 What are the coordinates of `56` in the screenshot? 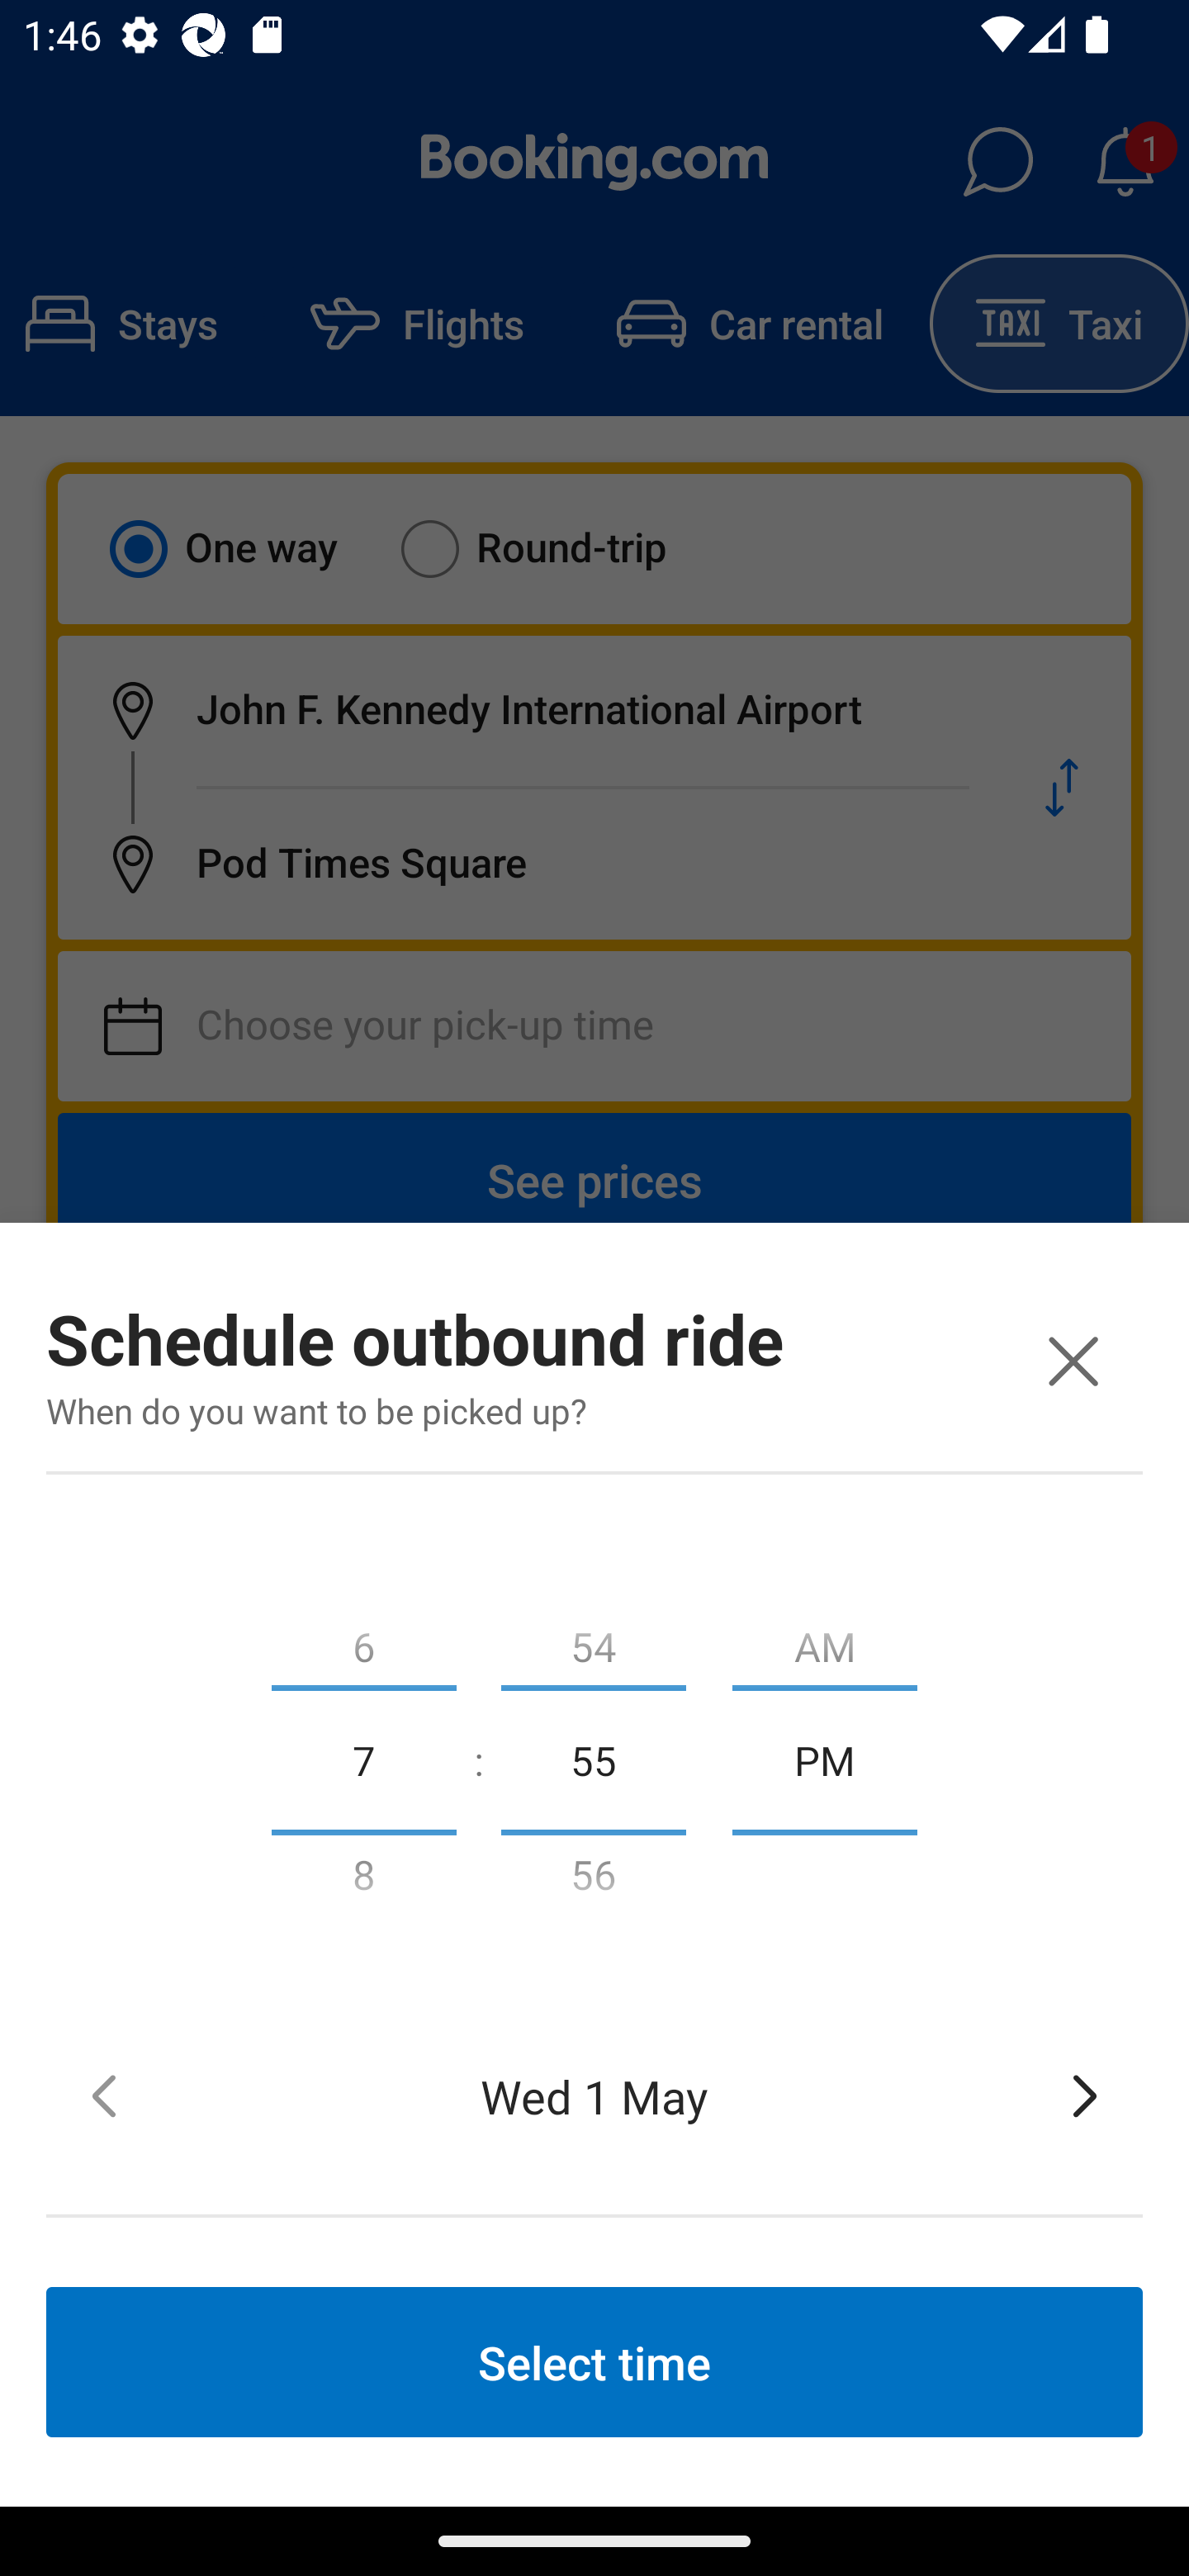 It's located at (593, 1881).